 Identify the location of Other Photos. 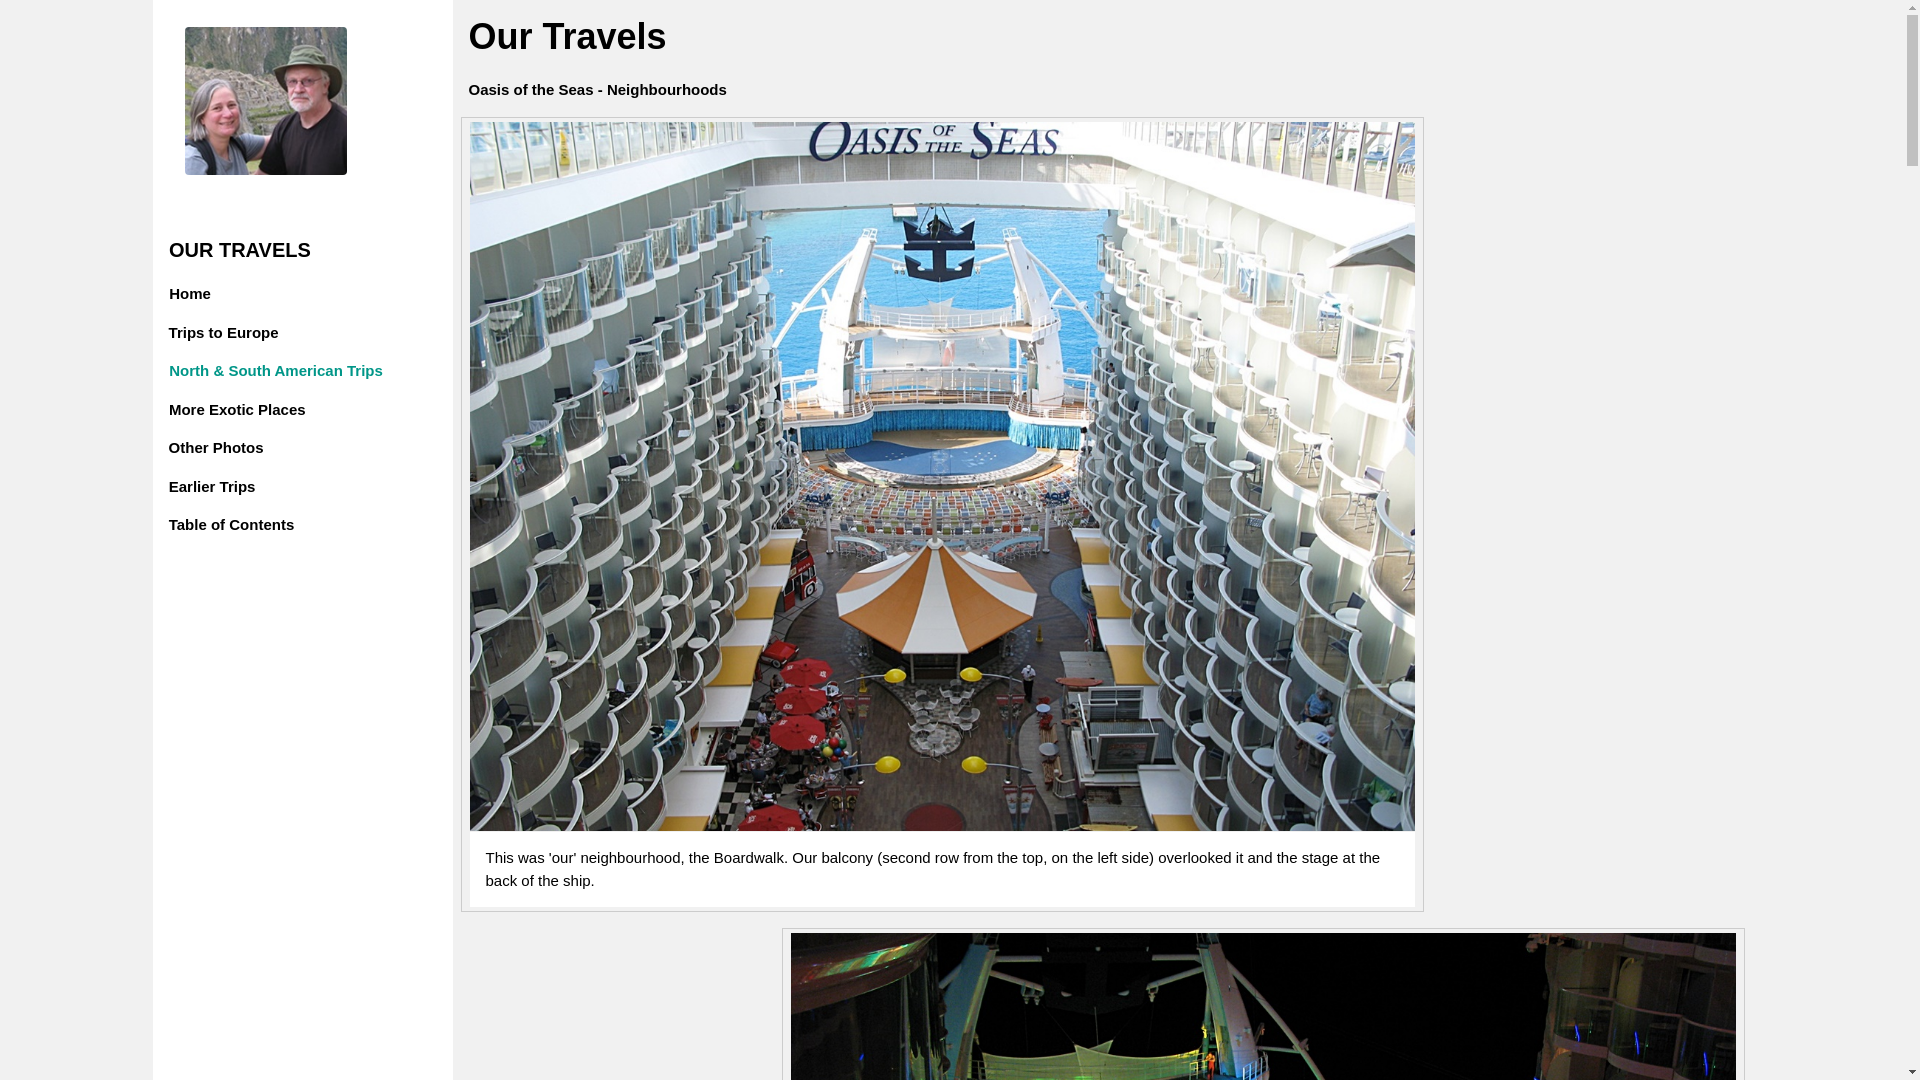
(150, 448).